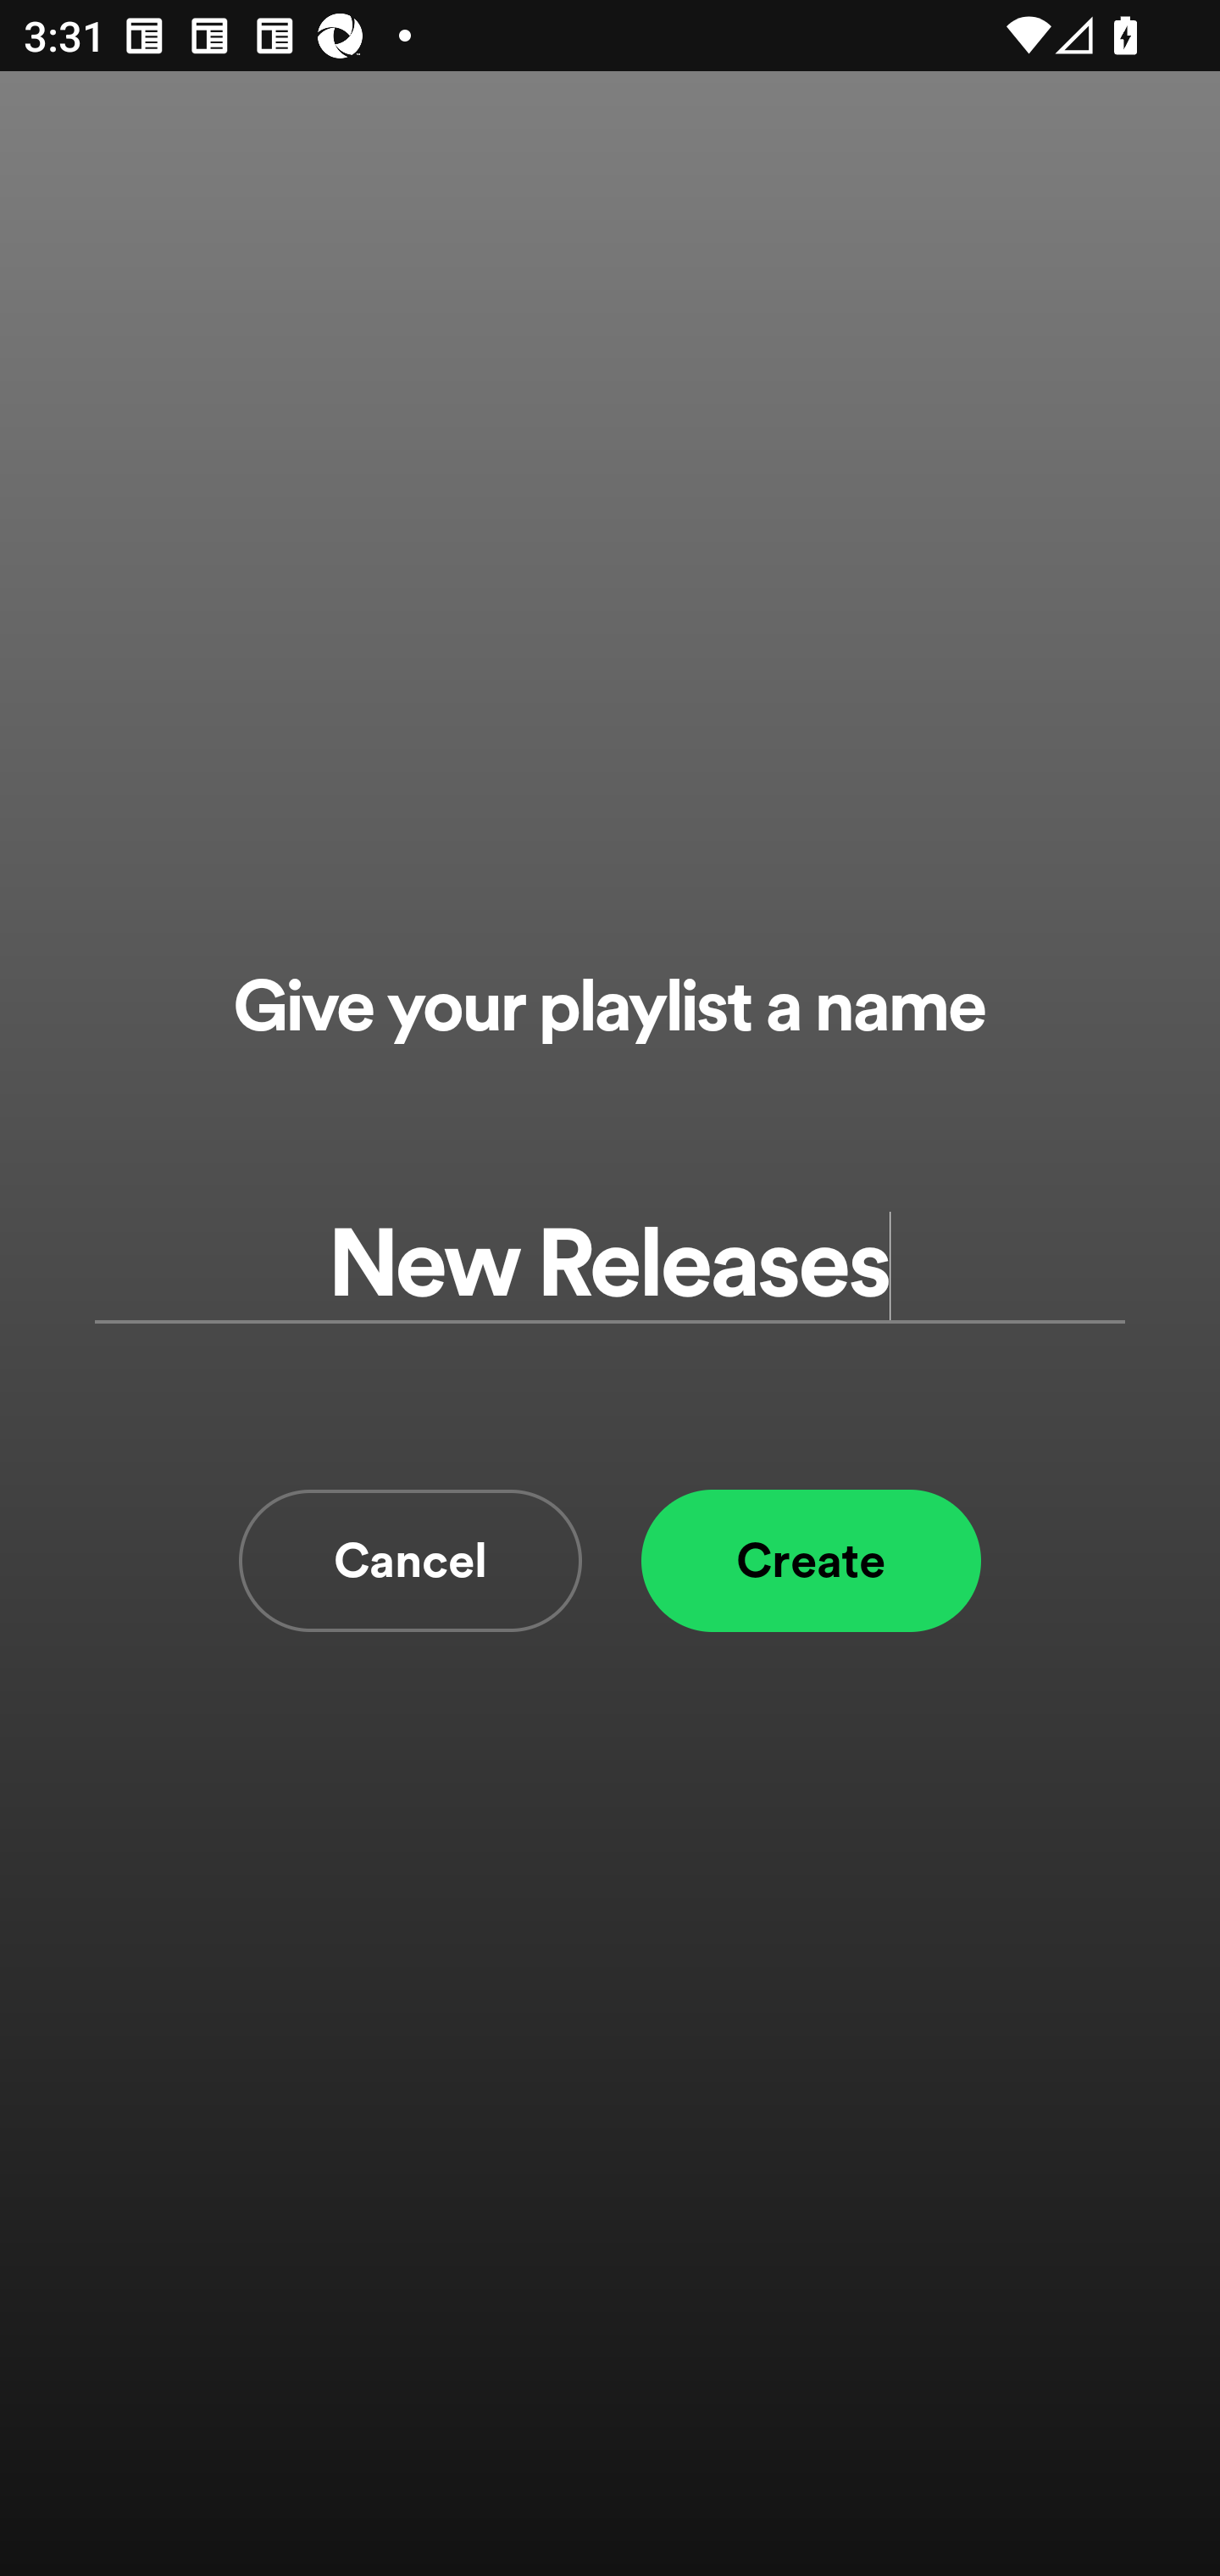 The image size is (1220, 2576). What do you see at coordinates (811, 1561) in the screenshot?
I see `Create` at bounding box center [811, 1561].